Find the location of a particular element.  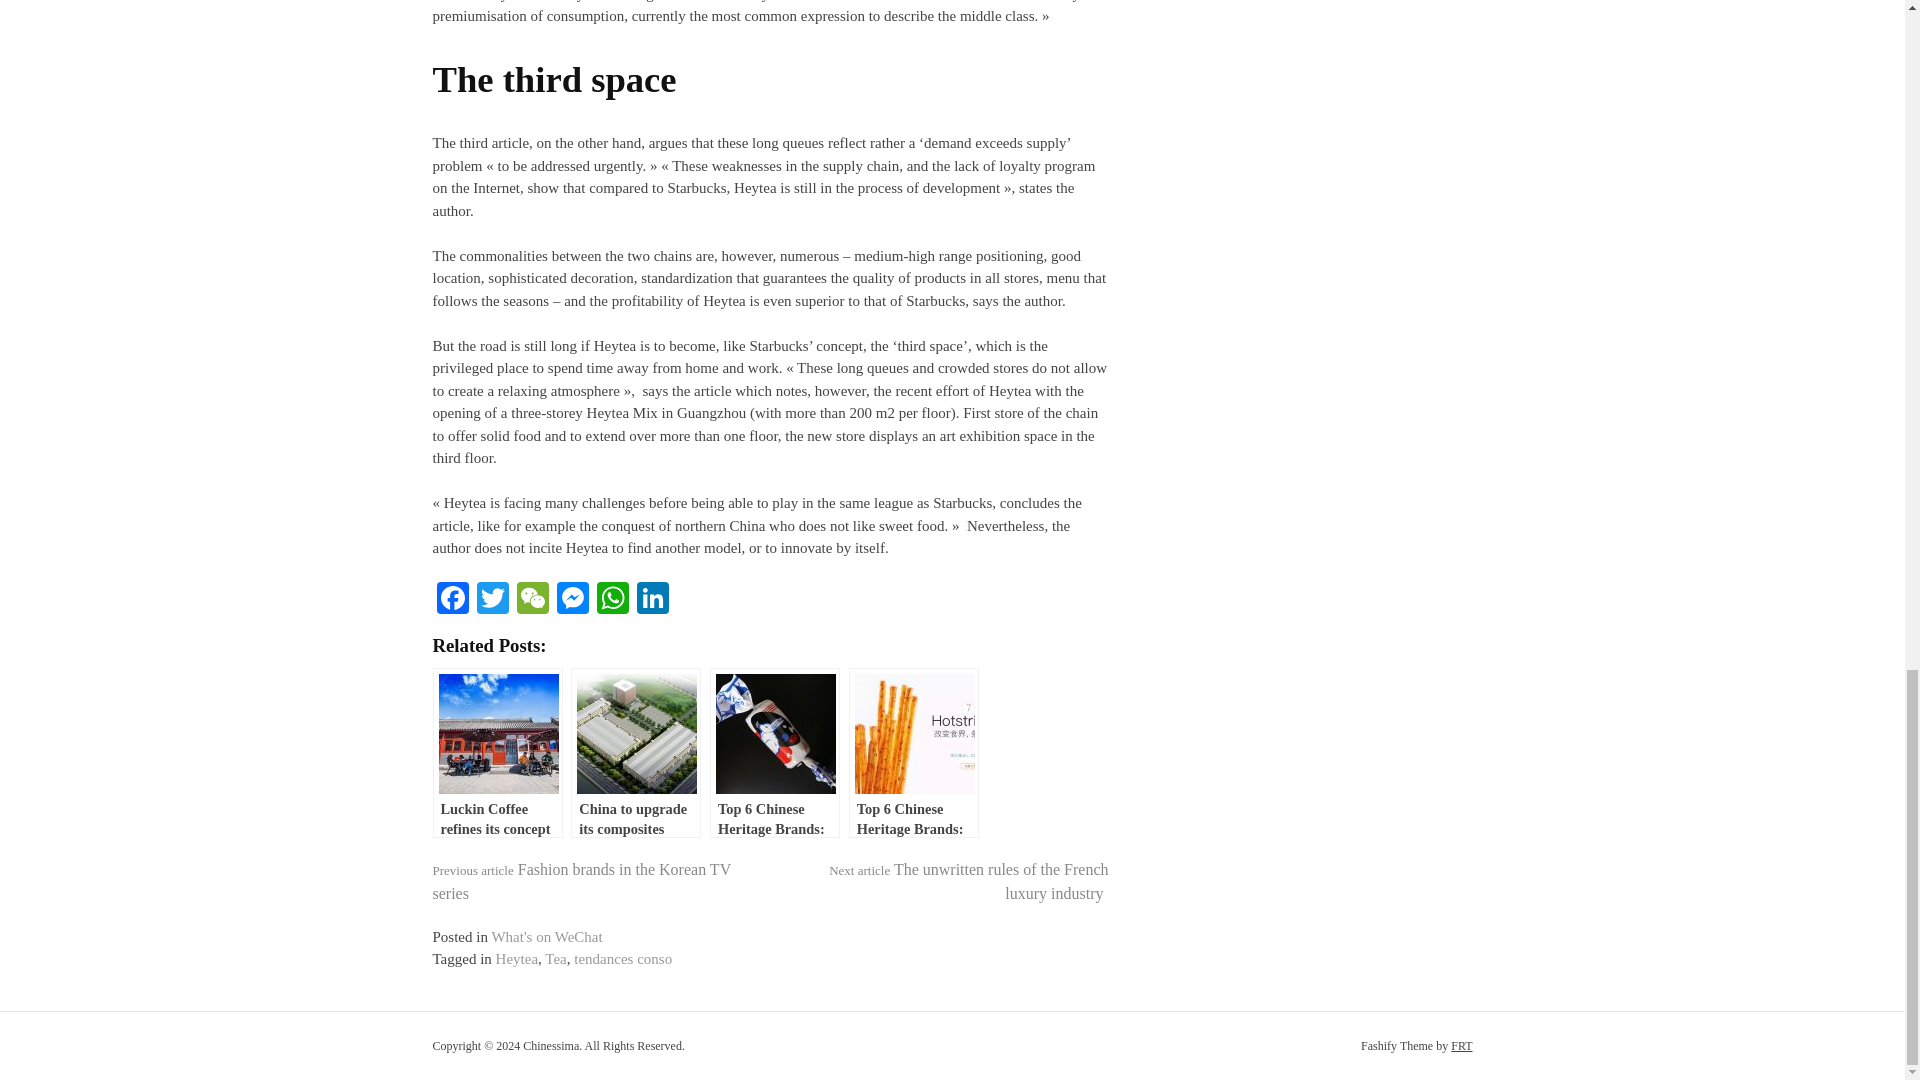

Heytea is located at coordinates (516, 958).